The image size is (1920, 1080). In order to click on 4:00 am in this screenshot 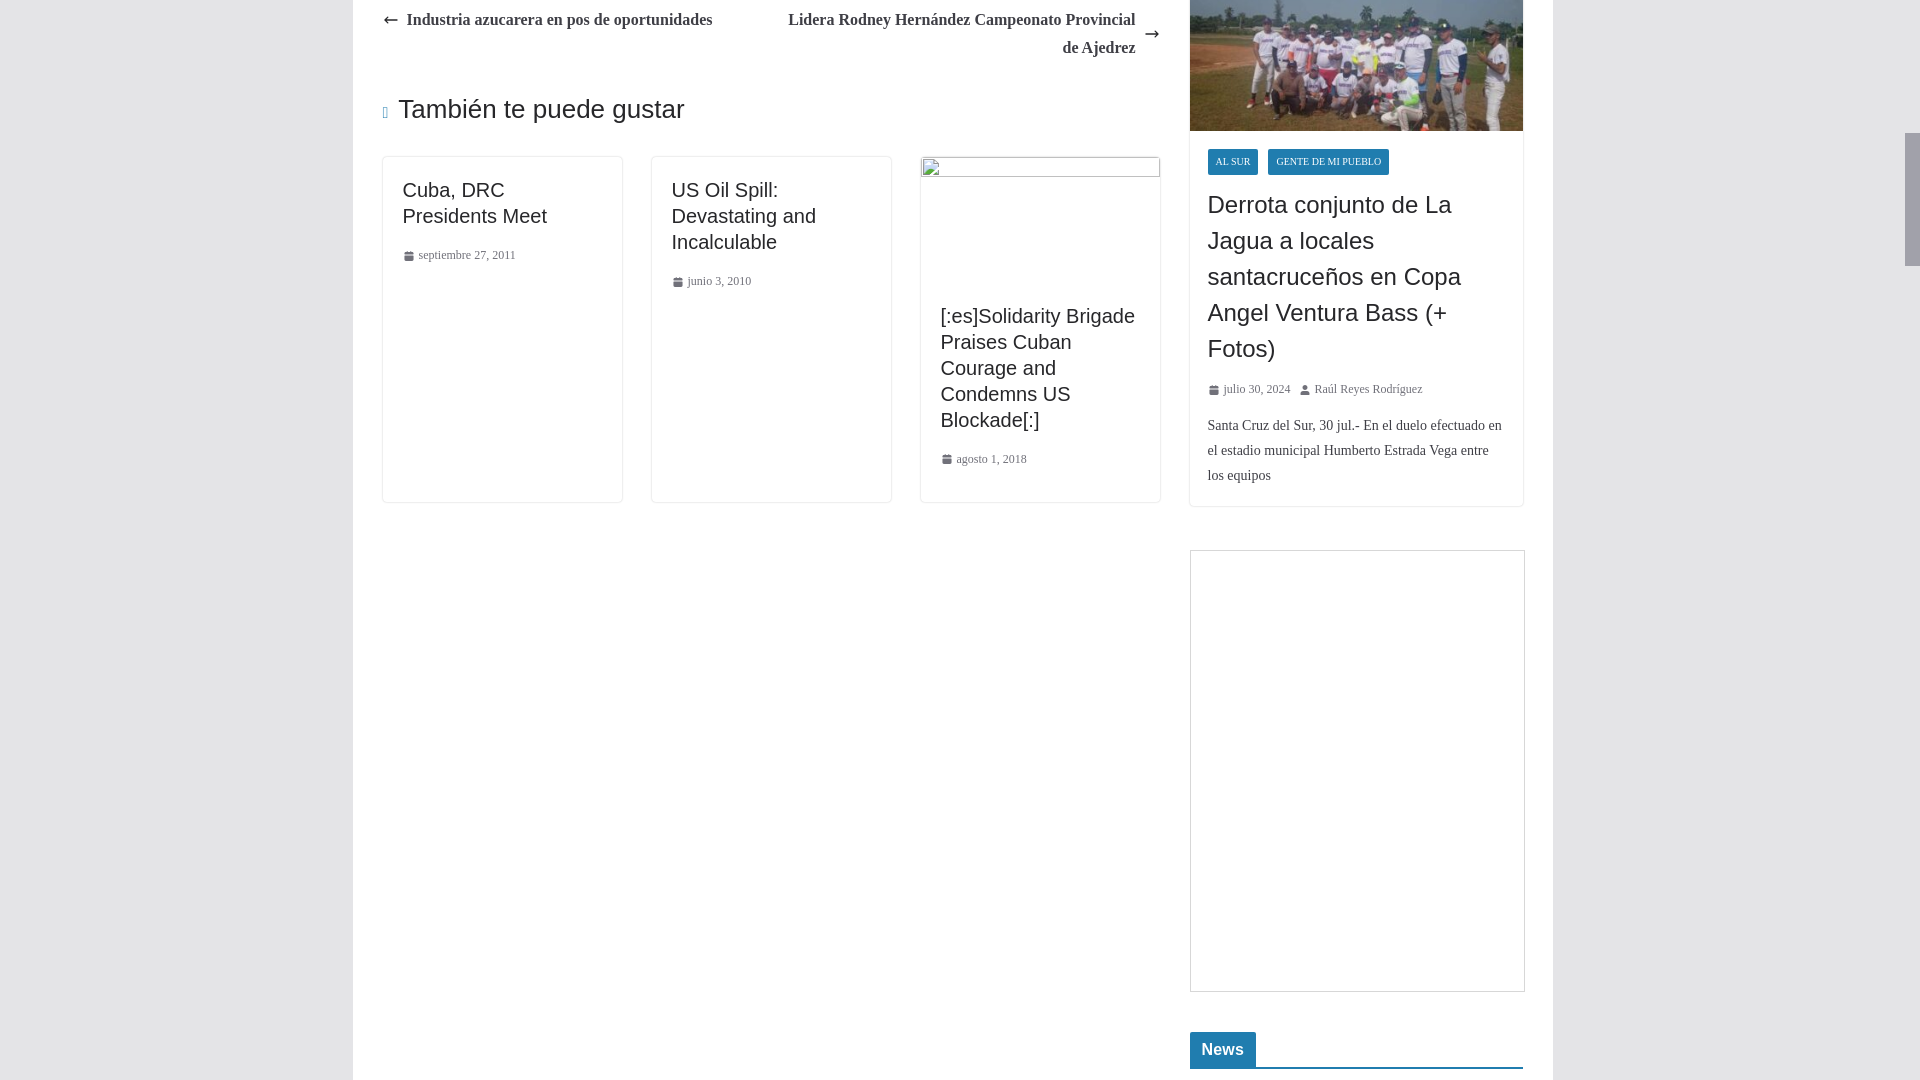, I will do `click(982, 460)`.